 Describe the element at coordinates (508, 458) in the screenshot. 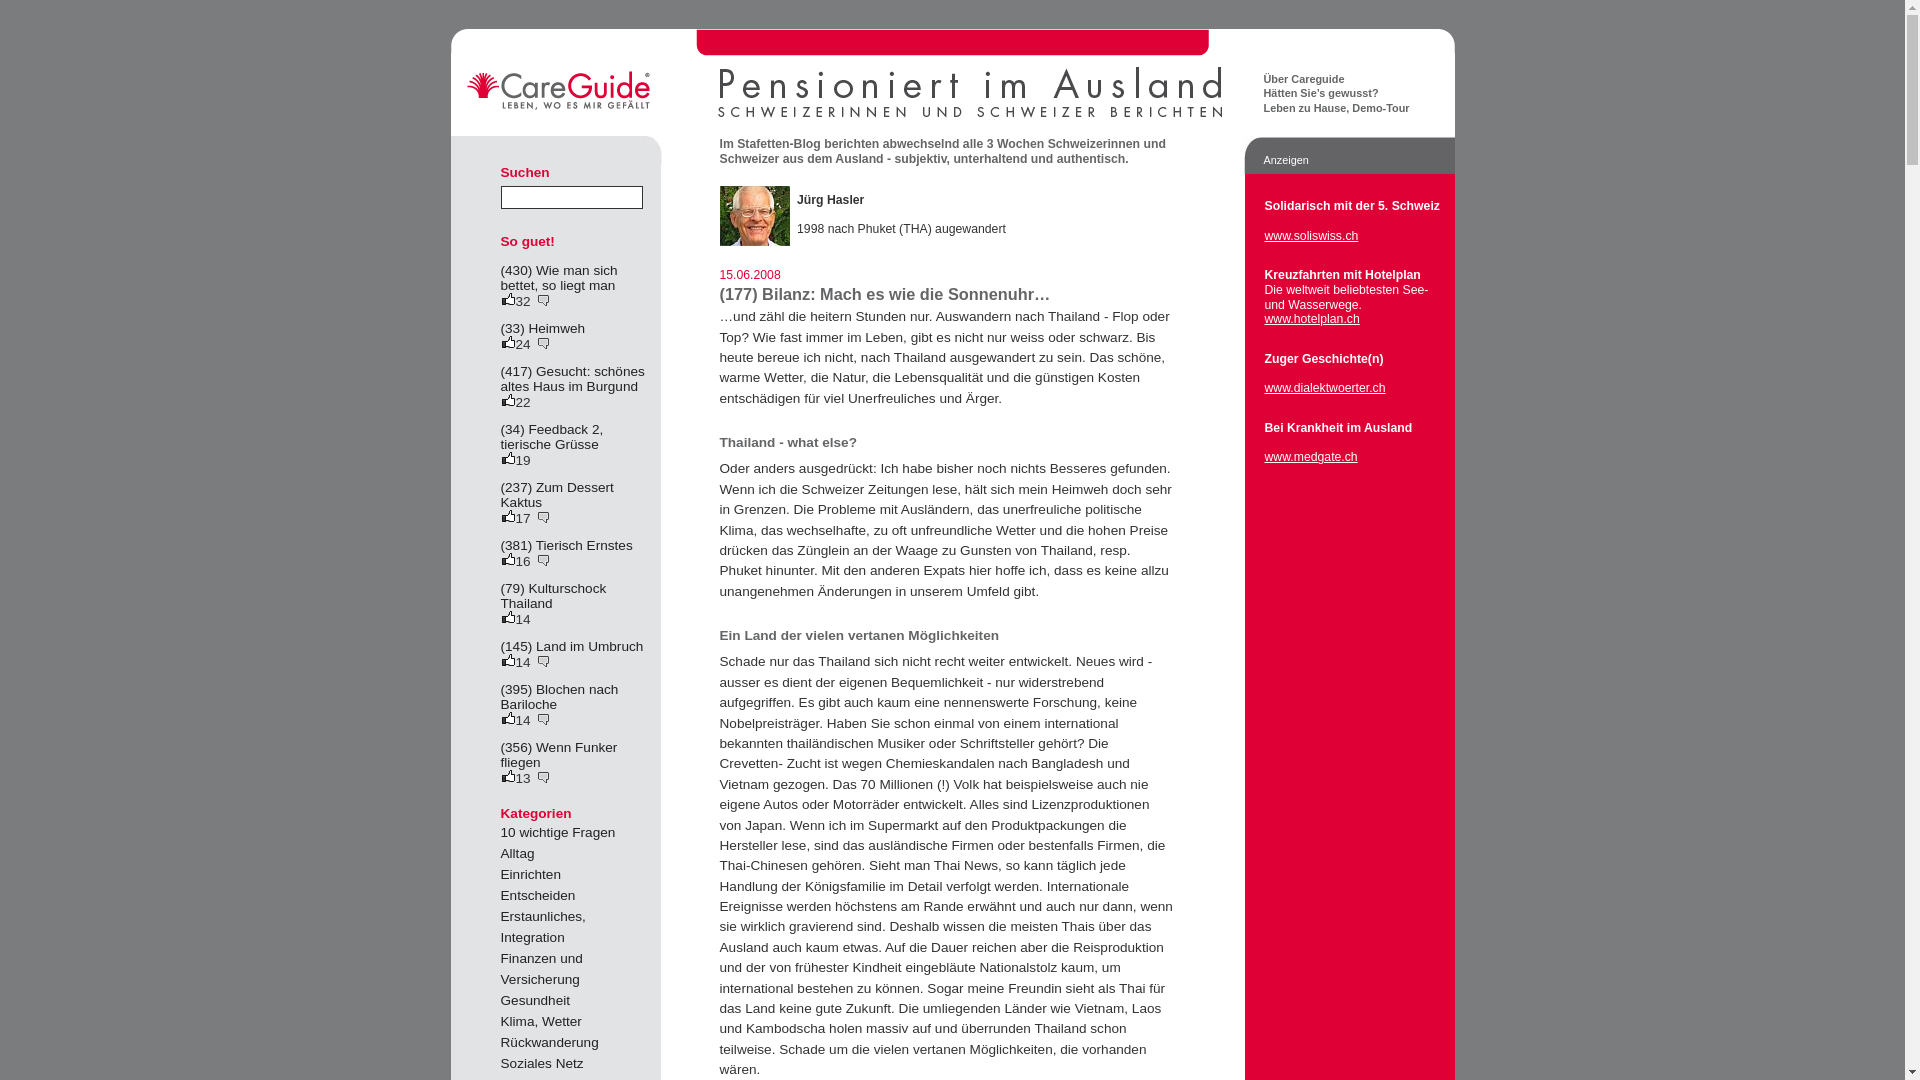

I see `19` at that location.